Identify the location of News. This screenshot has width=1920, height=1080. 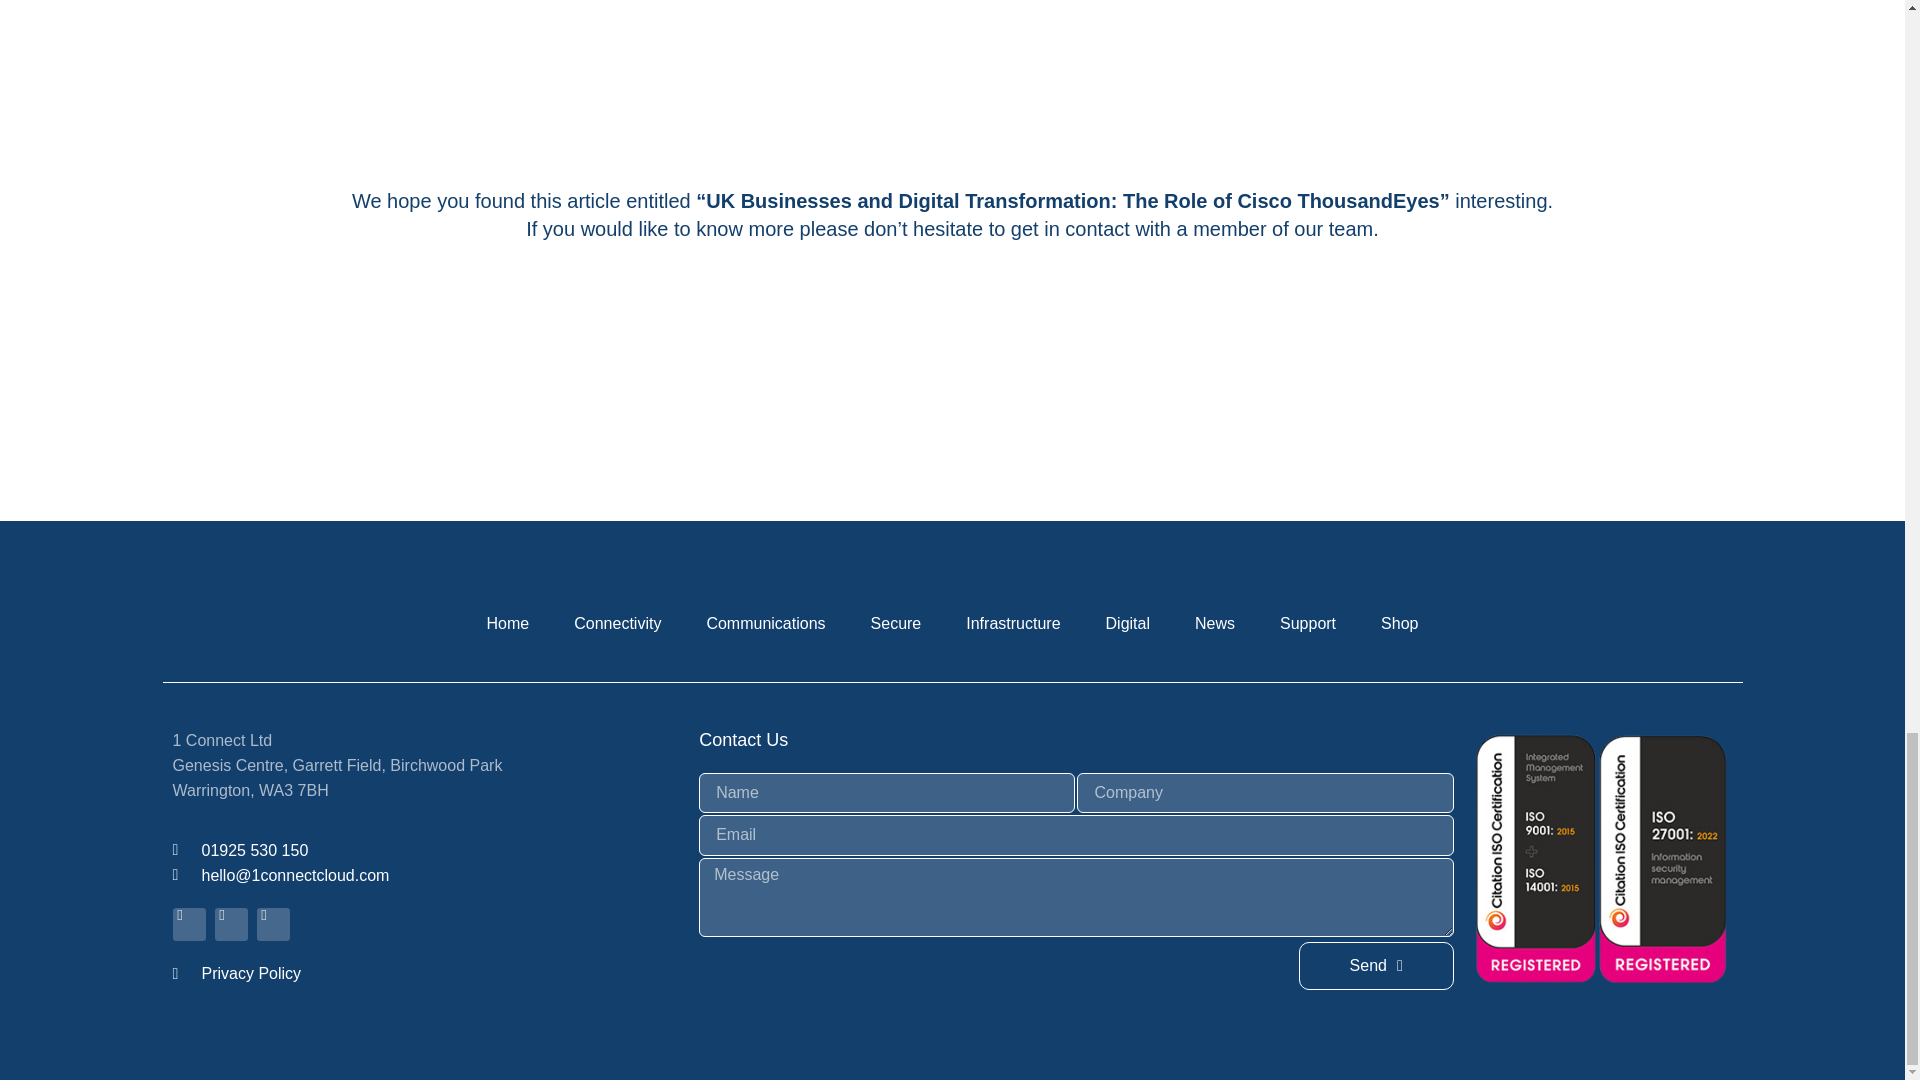
(1215, 623).